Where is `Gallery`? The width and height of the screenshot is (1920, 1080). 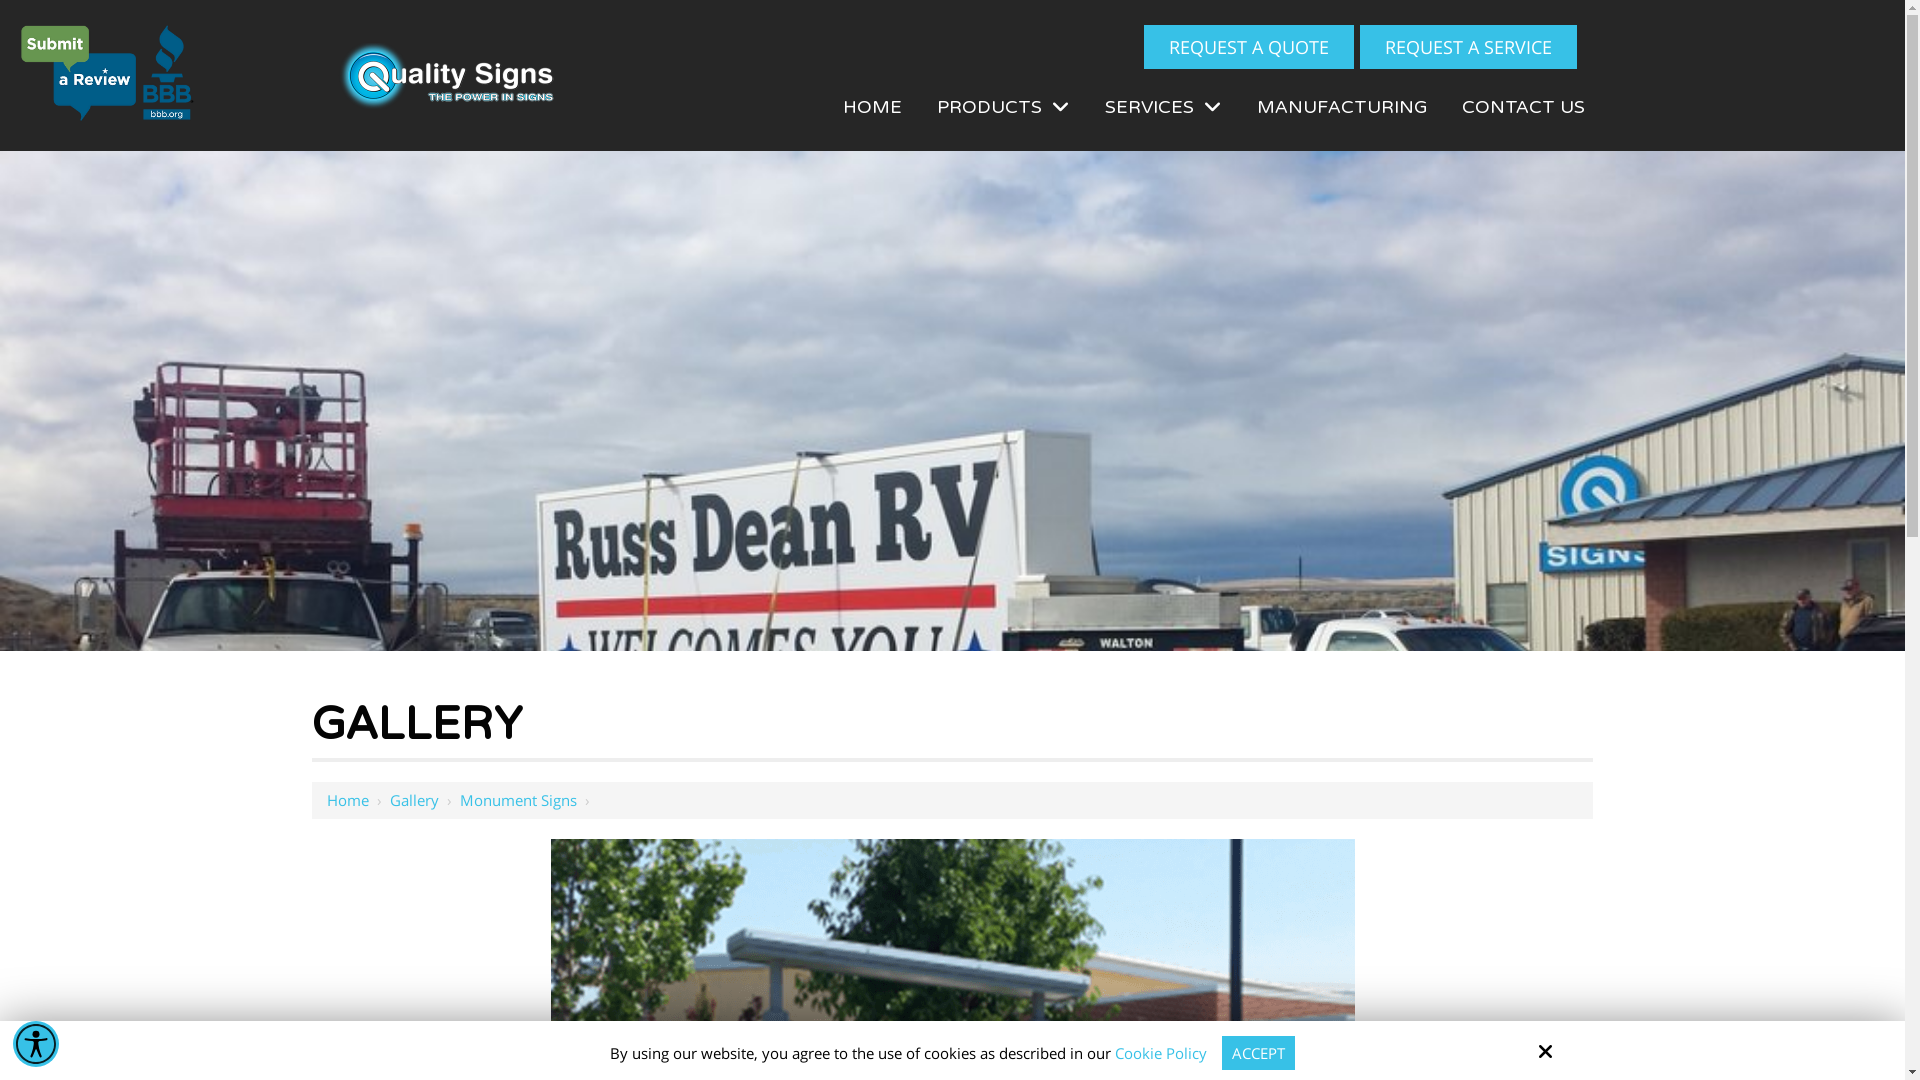
Gallery is located at coordinates (414, 800).